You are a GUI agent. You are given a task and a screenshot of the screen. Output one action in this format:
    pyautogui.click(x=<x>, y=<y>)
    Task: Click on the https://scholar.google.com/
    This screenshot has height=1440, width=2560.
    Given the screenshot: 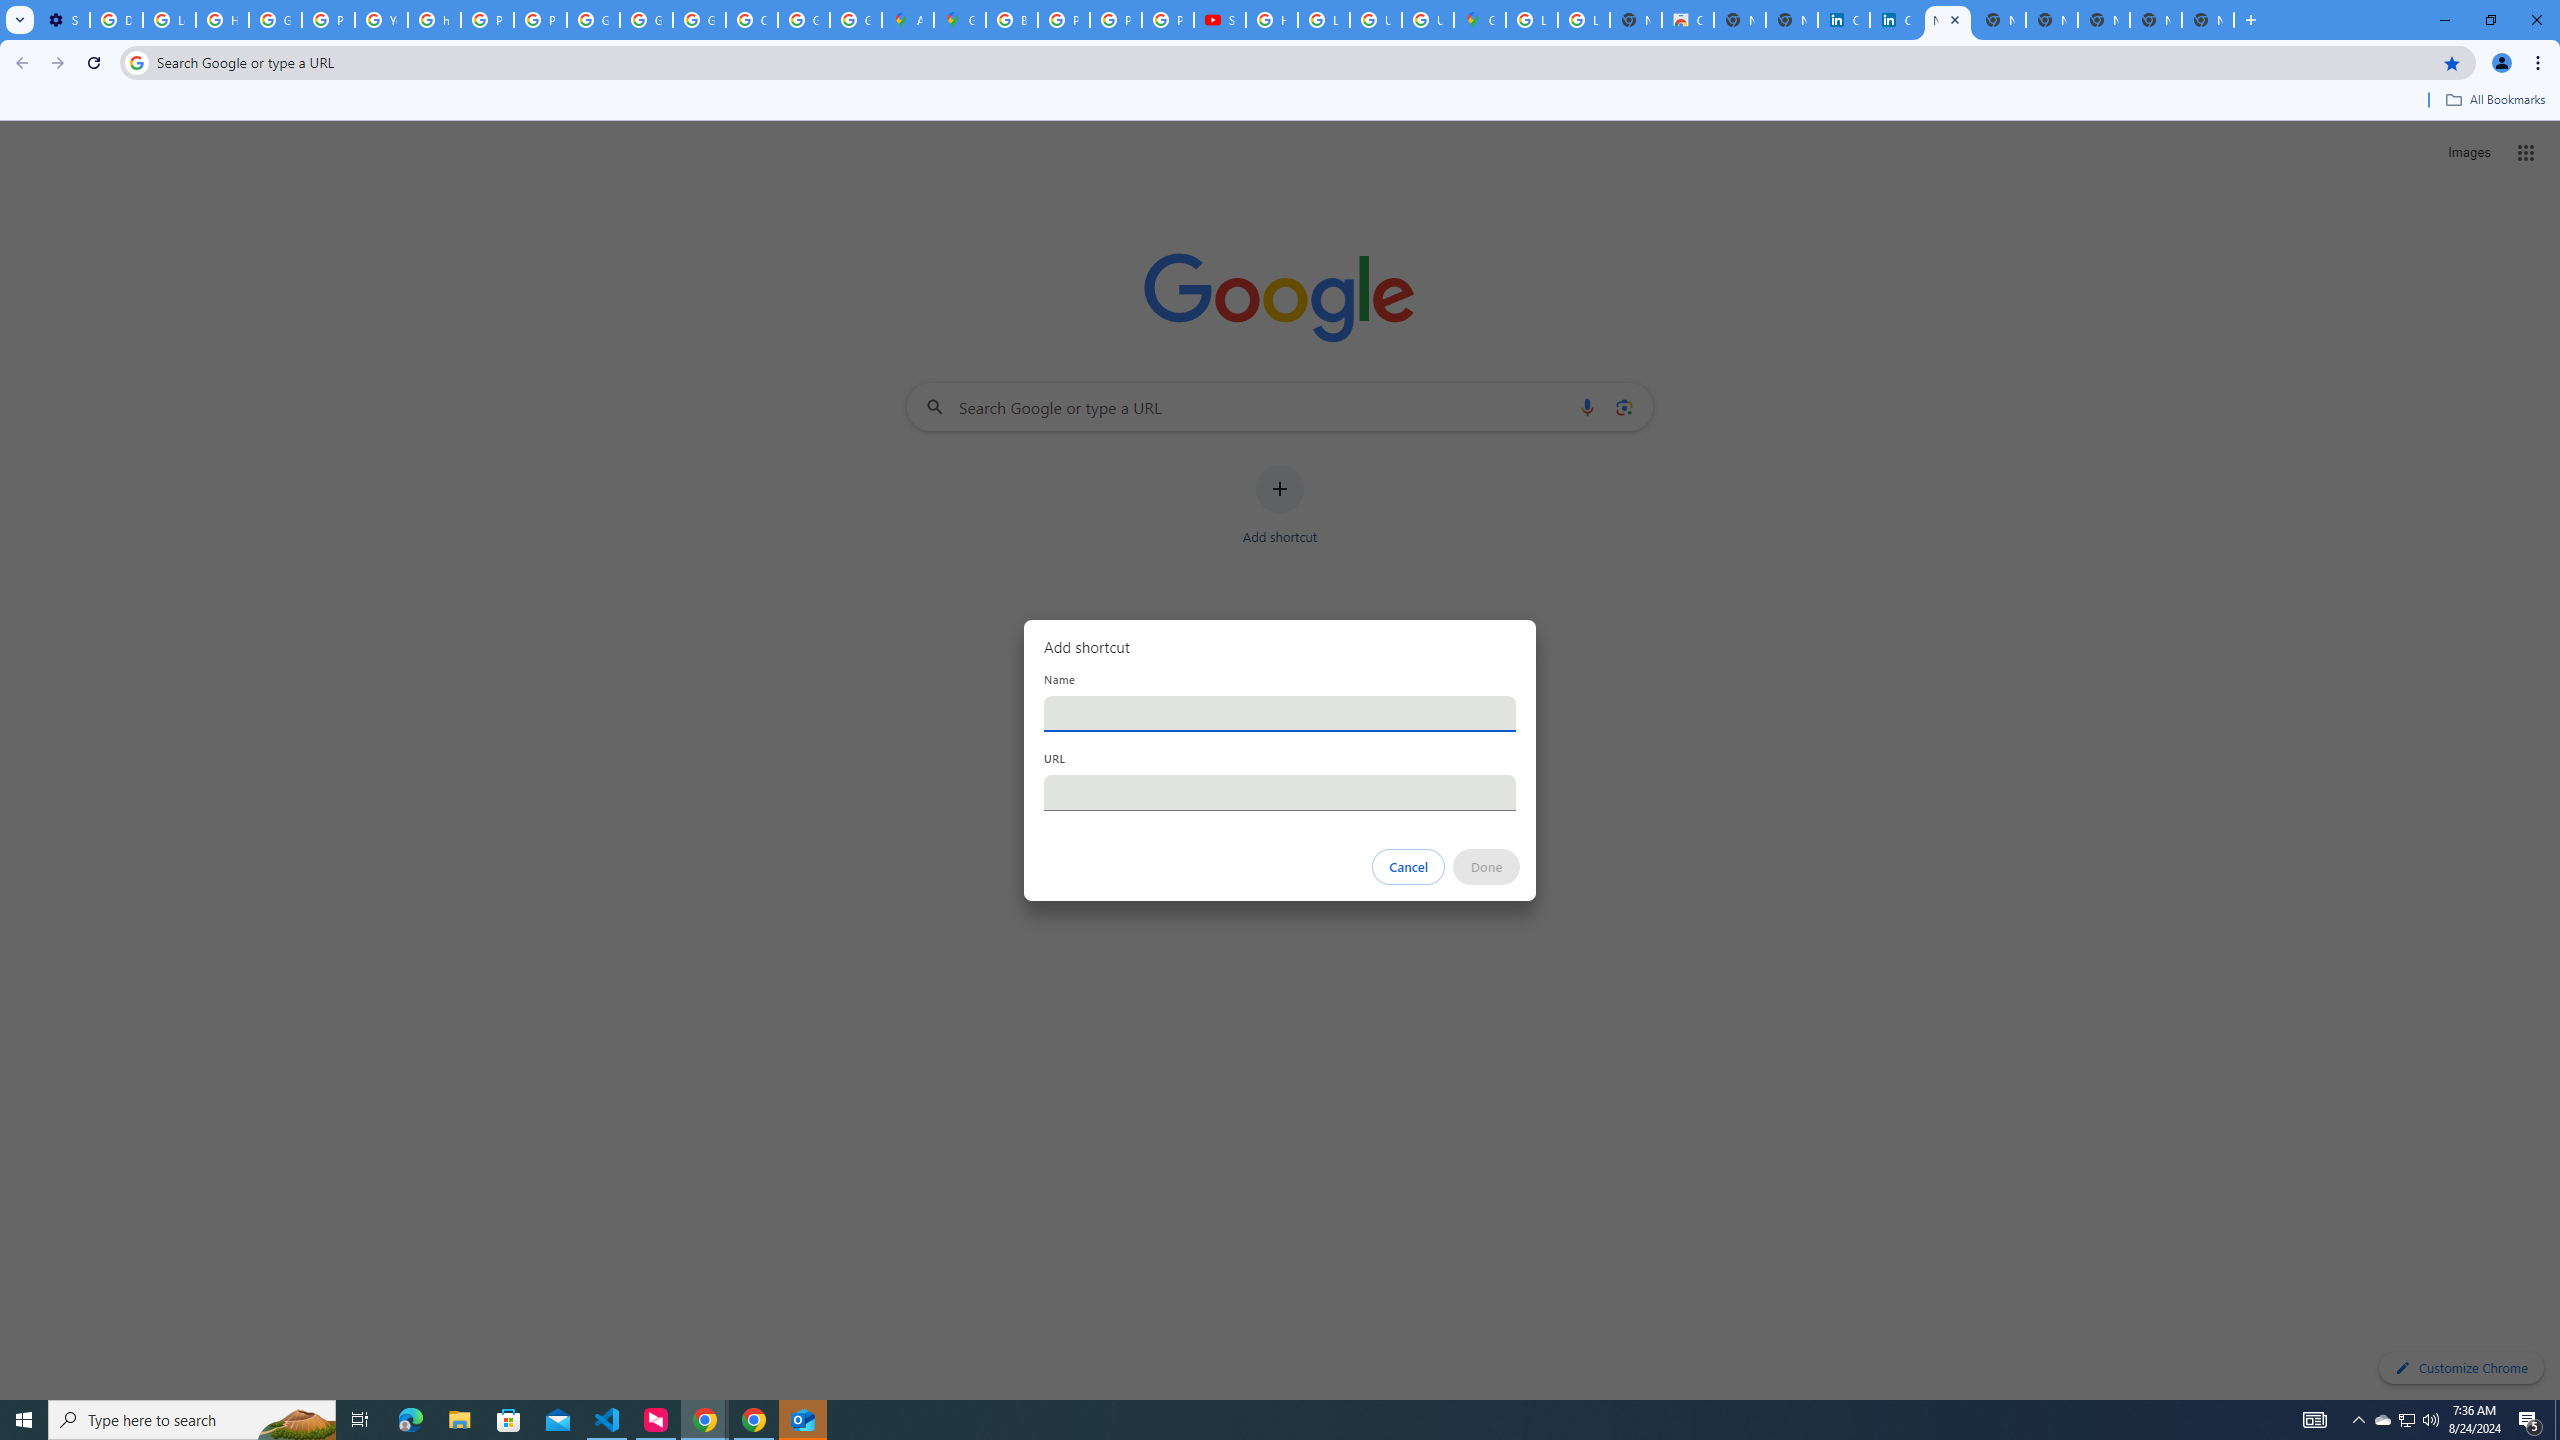 What is the action you would take?
    pyautogui.click(x=435, y=20)
    